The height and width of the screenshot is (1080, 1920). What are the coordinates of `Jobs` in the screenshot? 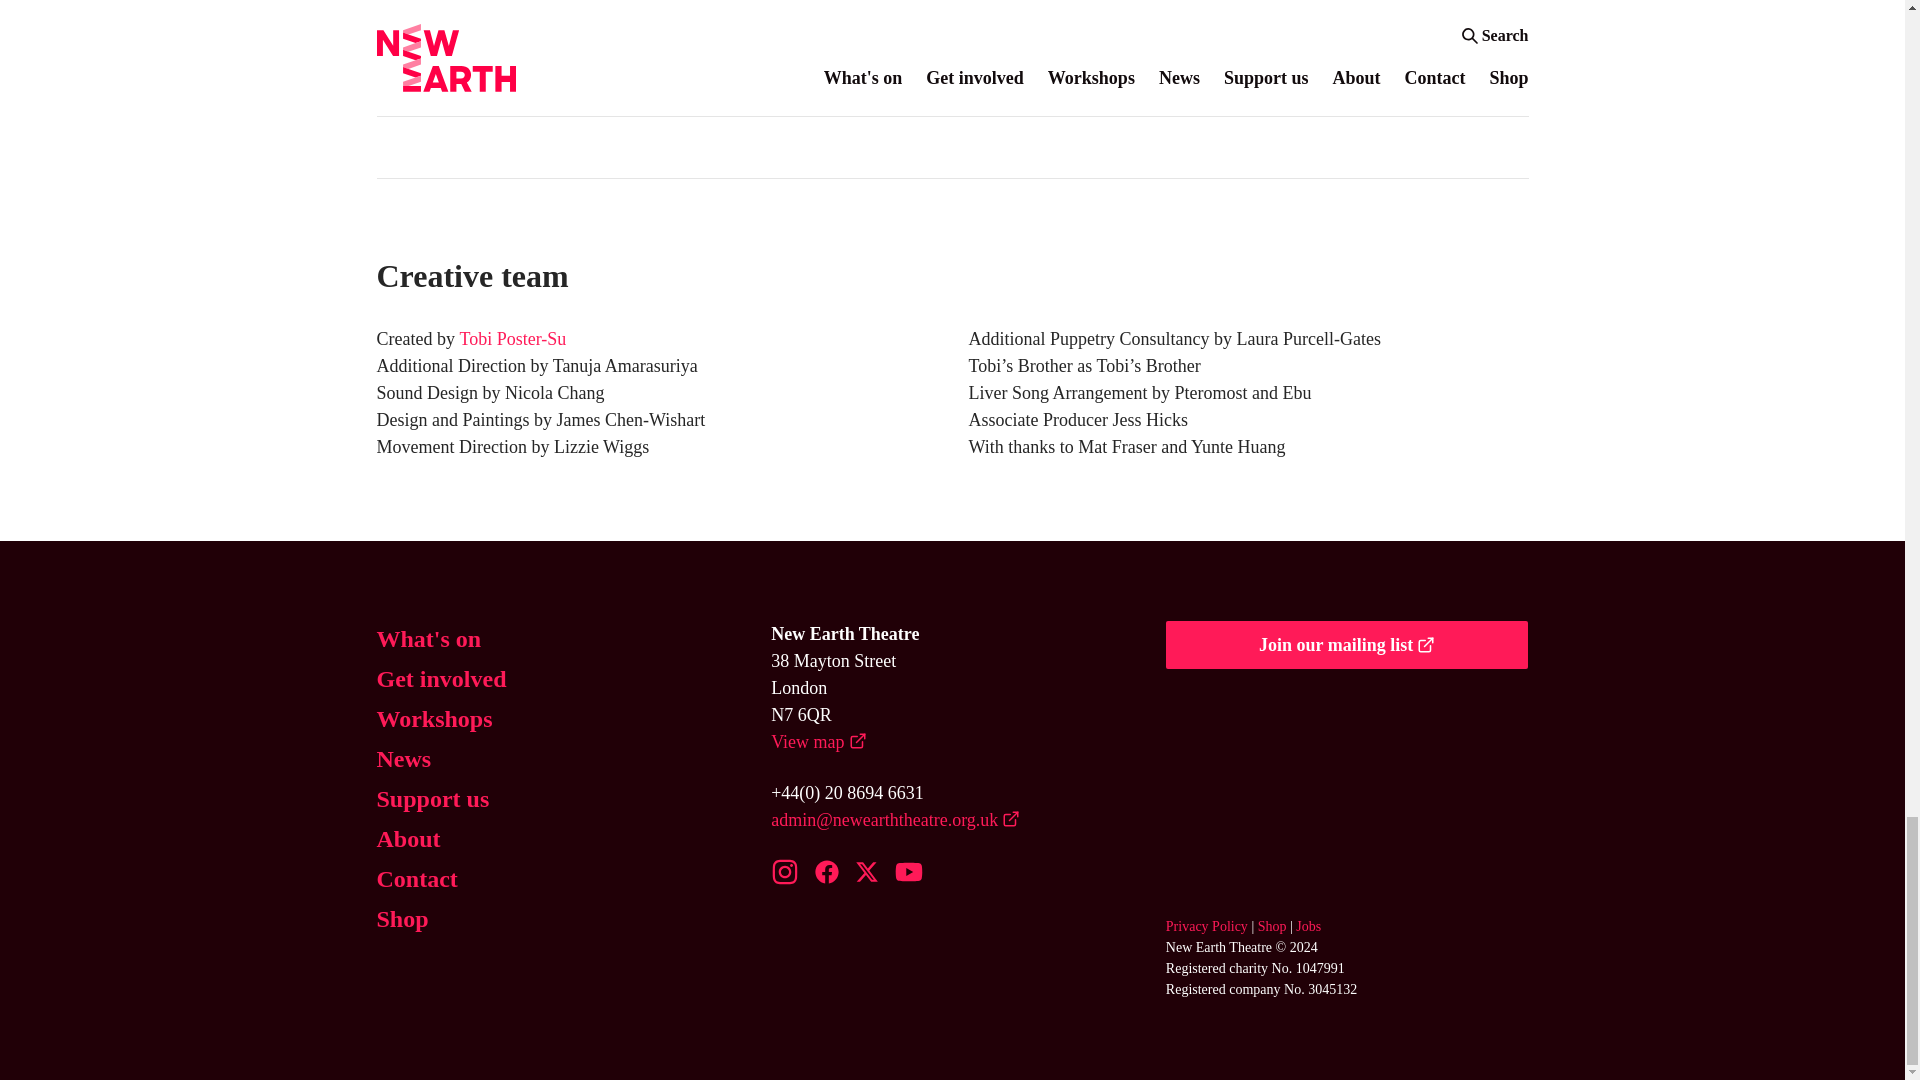 It's located at (1308, 926).